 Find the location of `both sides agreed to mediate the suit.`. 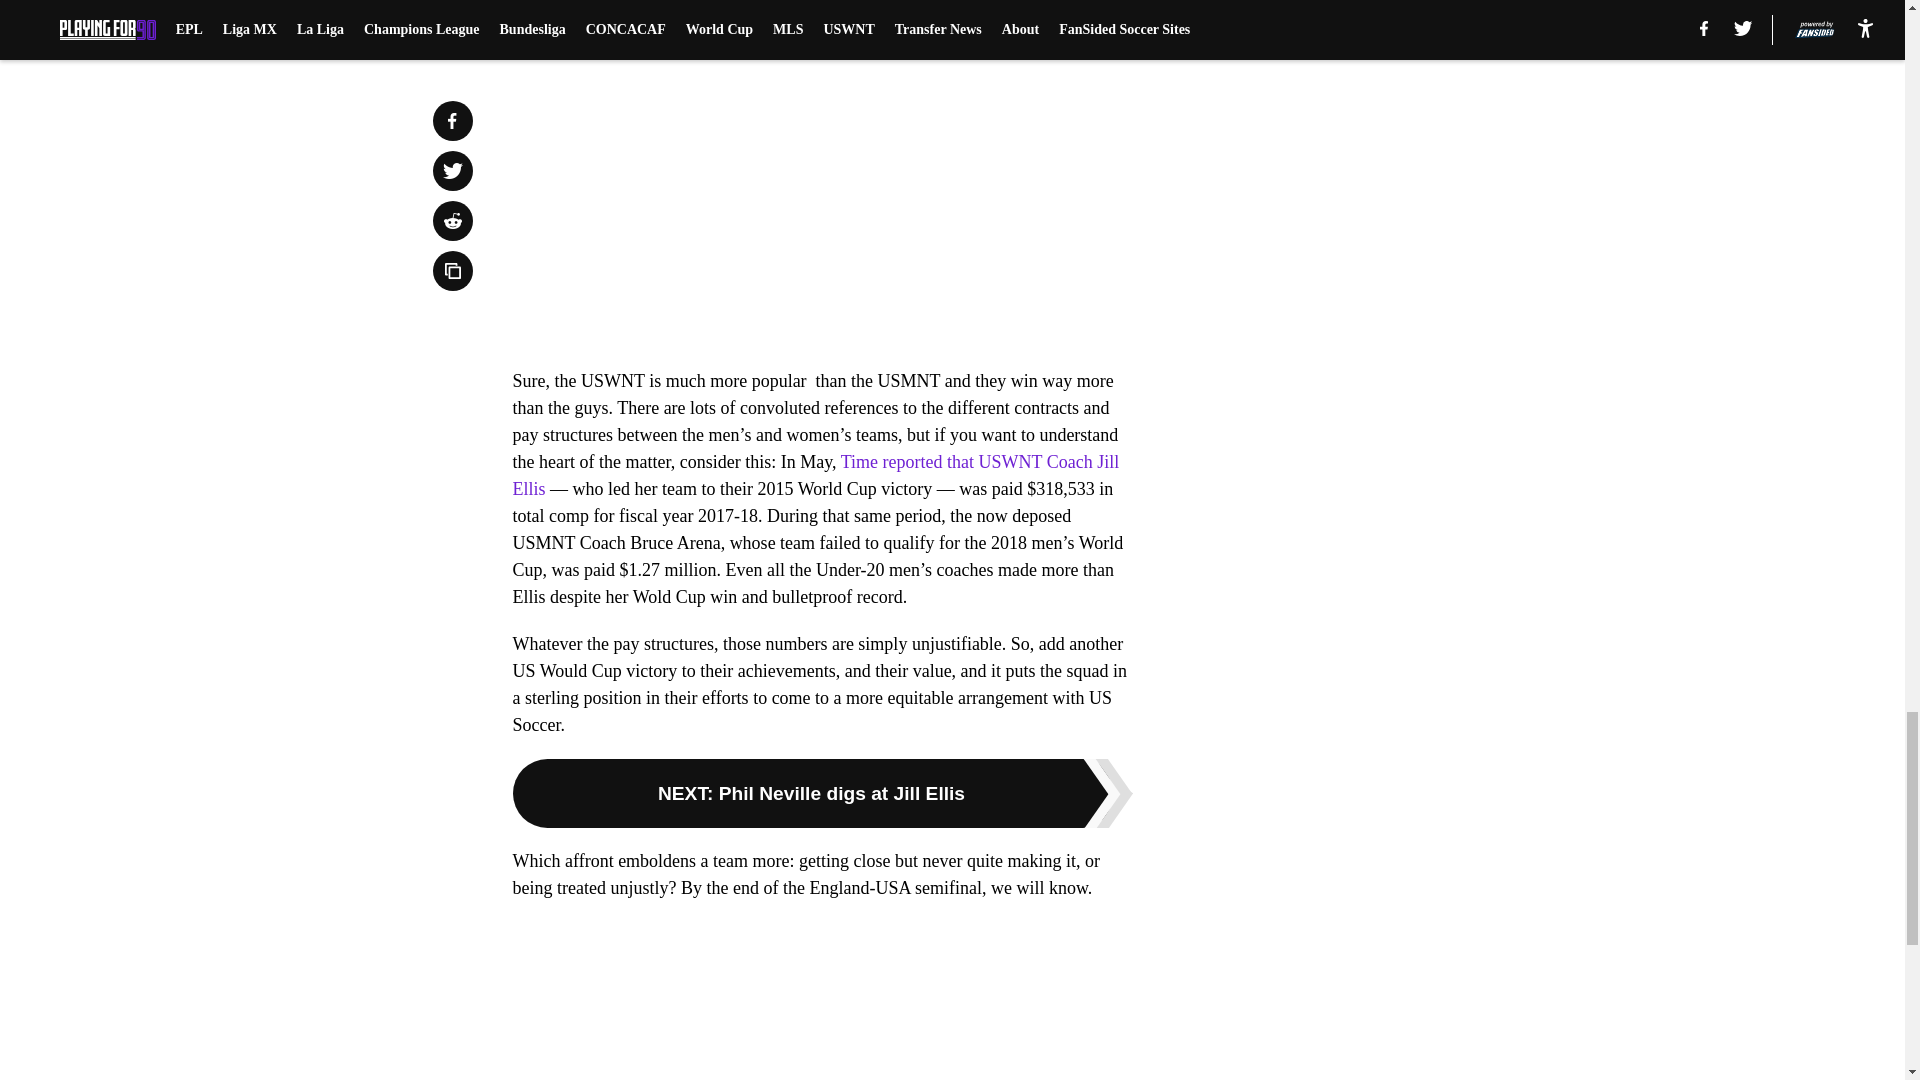

both sides agreed to mediate the suit. is located at coordinates (812, 15).